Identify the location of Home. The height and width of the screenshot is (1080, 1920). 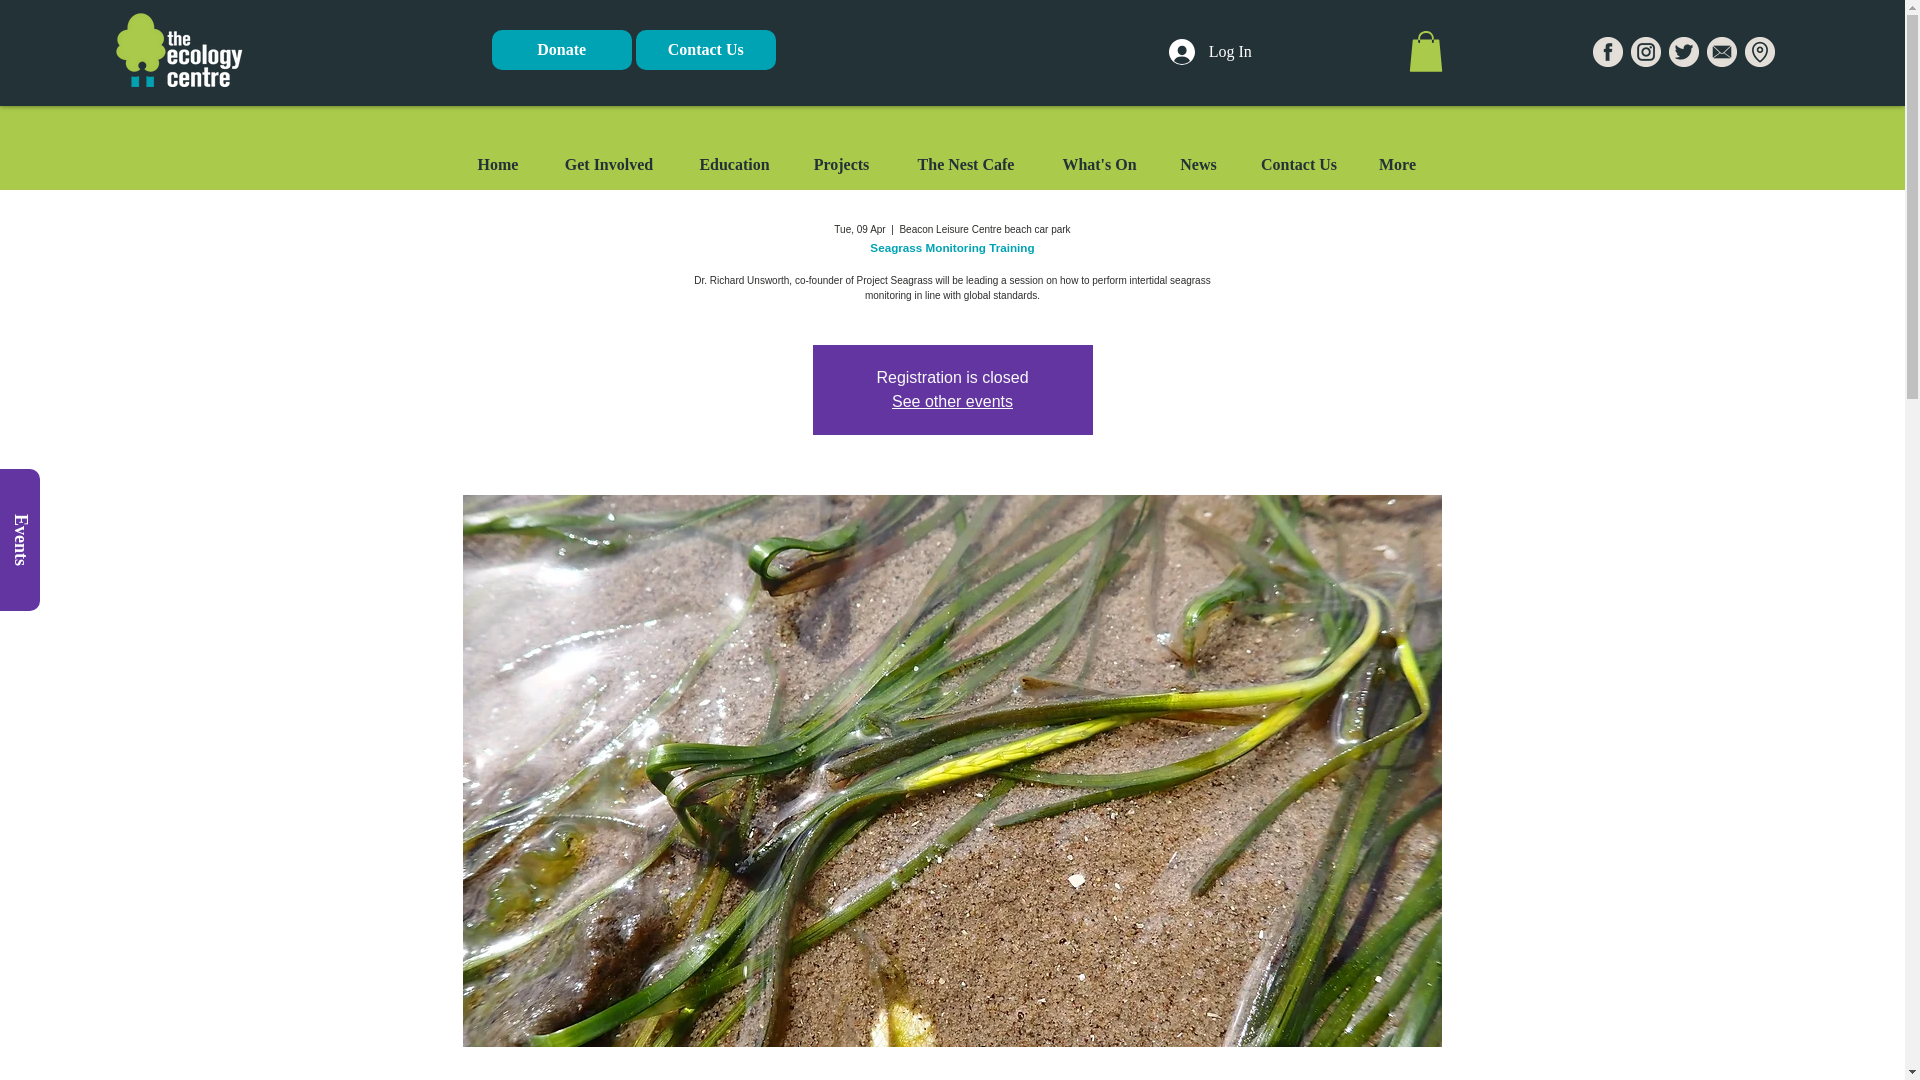
(498, 165).